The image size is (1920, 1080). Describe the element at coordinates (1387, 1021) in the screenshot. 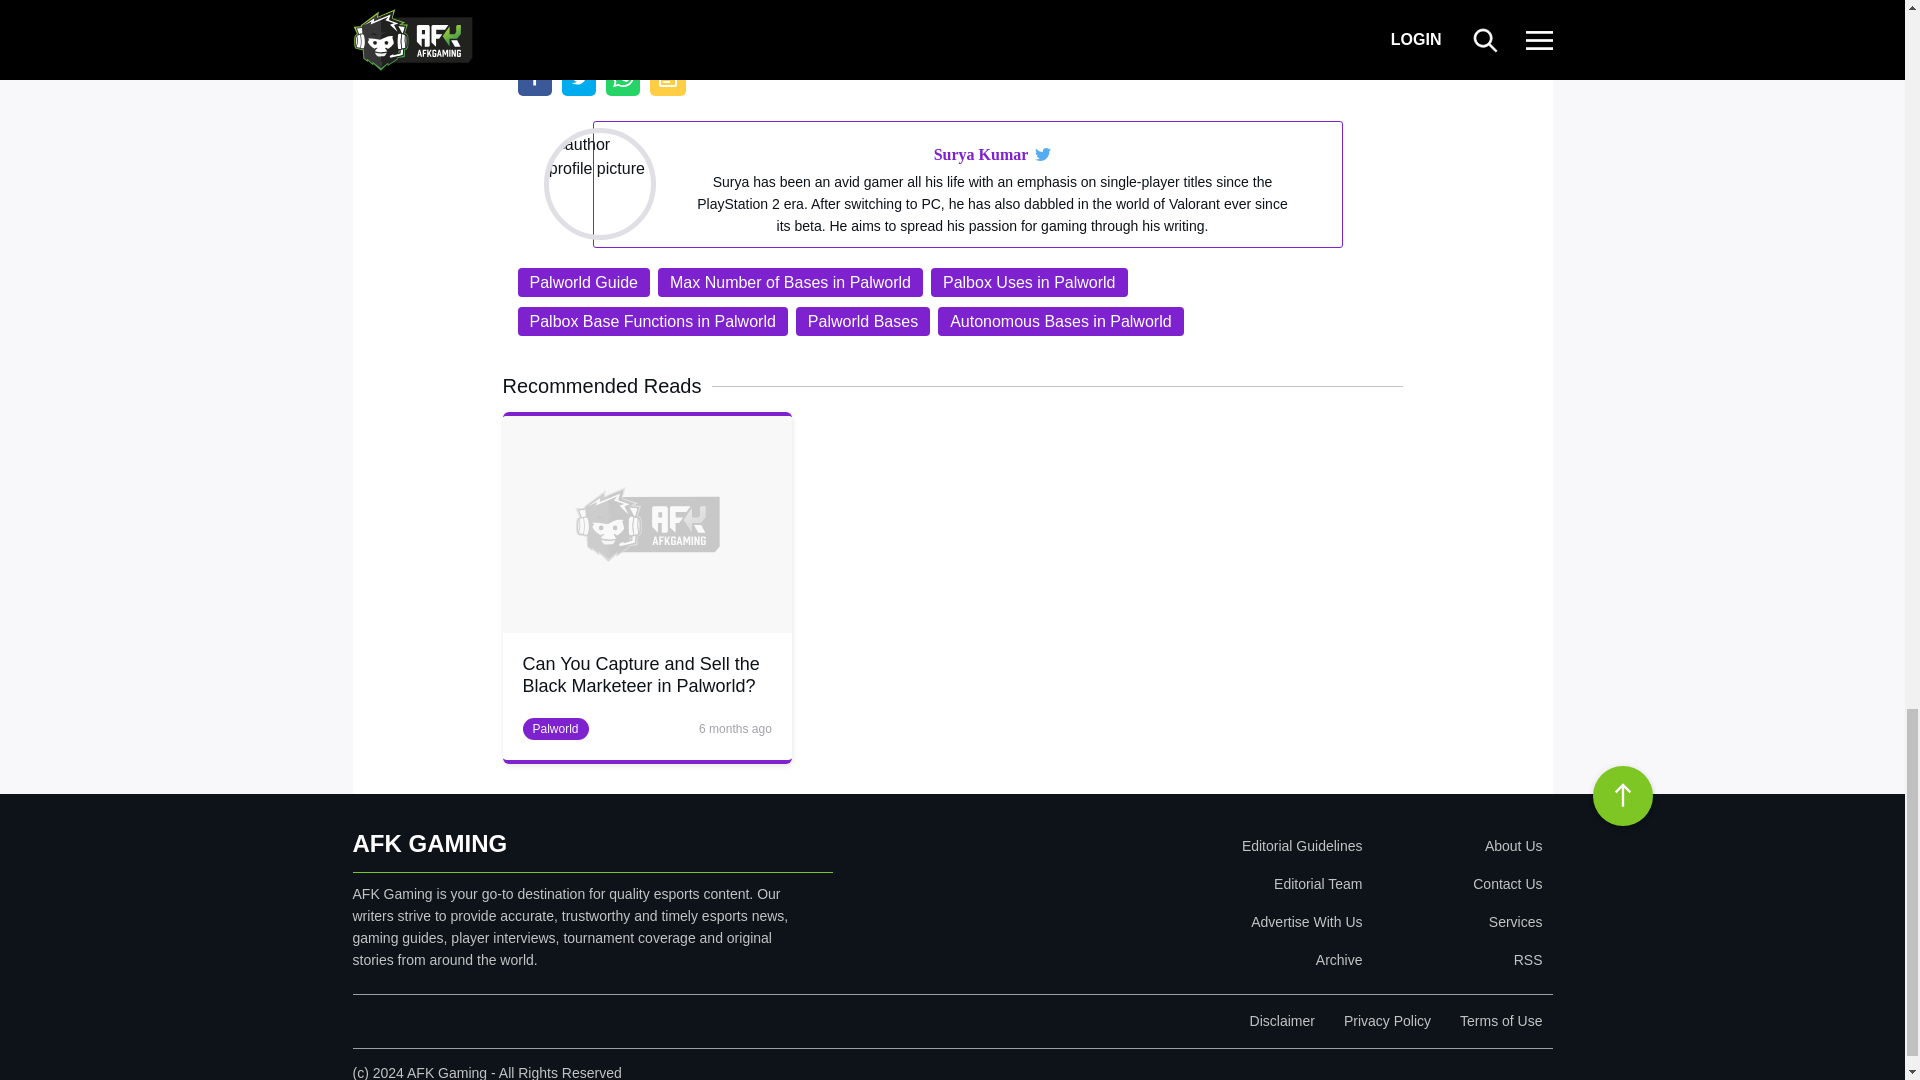

I see `Privacy Policy` at that location.